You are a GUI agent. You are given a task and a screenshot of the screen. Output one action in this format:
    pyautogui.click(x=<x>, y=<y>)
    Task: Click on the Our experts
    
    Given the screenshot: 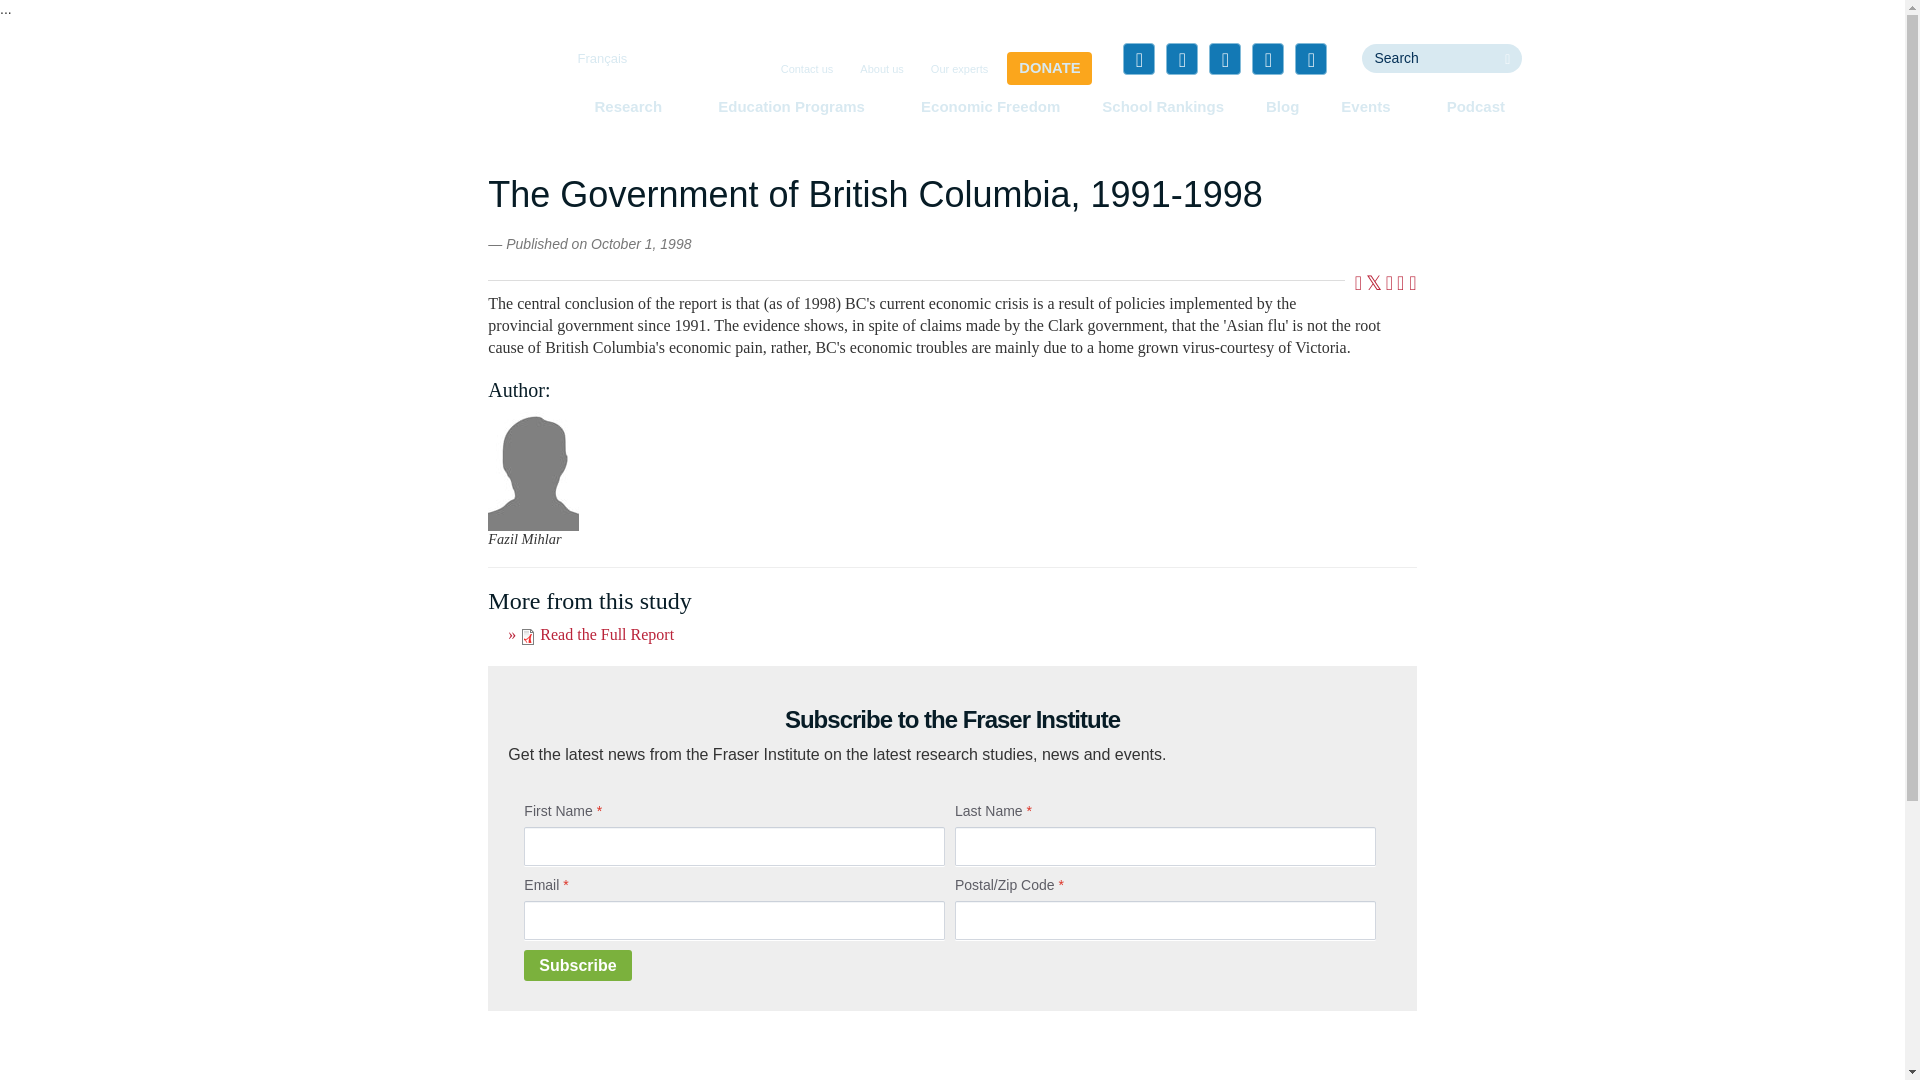 What is the action you would take?
    pyautogui.click(x=960, y=69)
    